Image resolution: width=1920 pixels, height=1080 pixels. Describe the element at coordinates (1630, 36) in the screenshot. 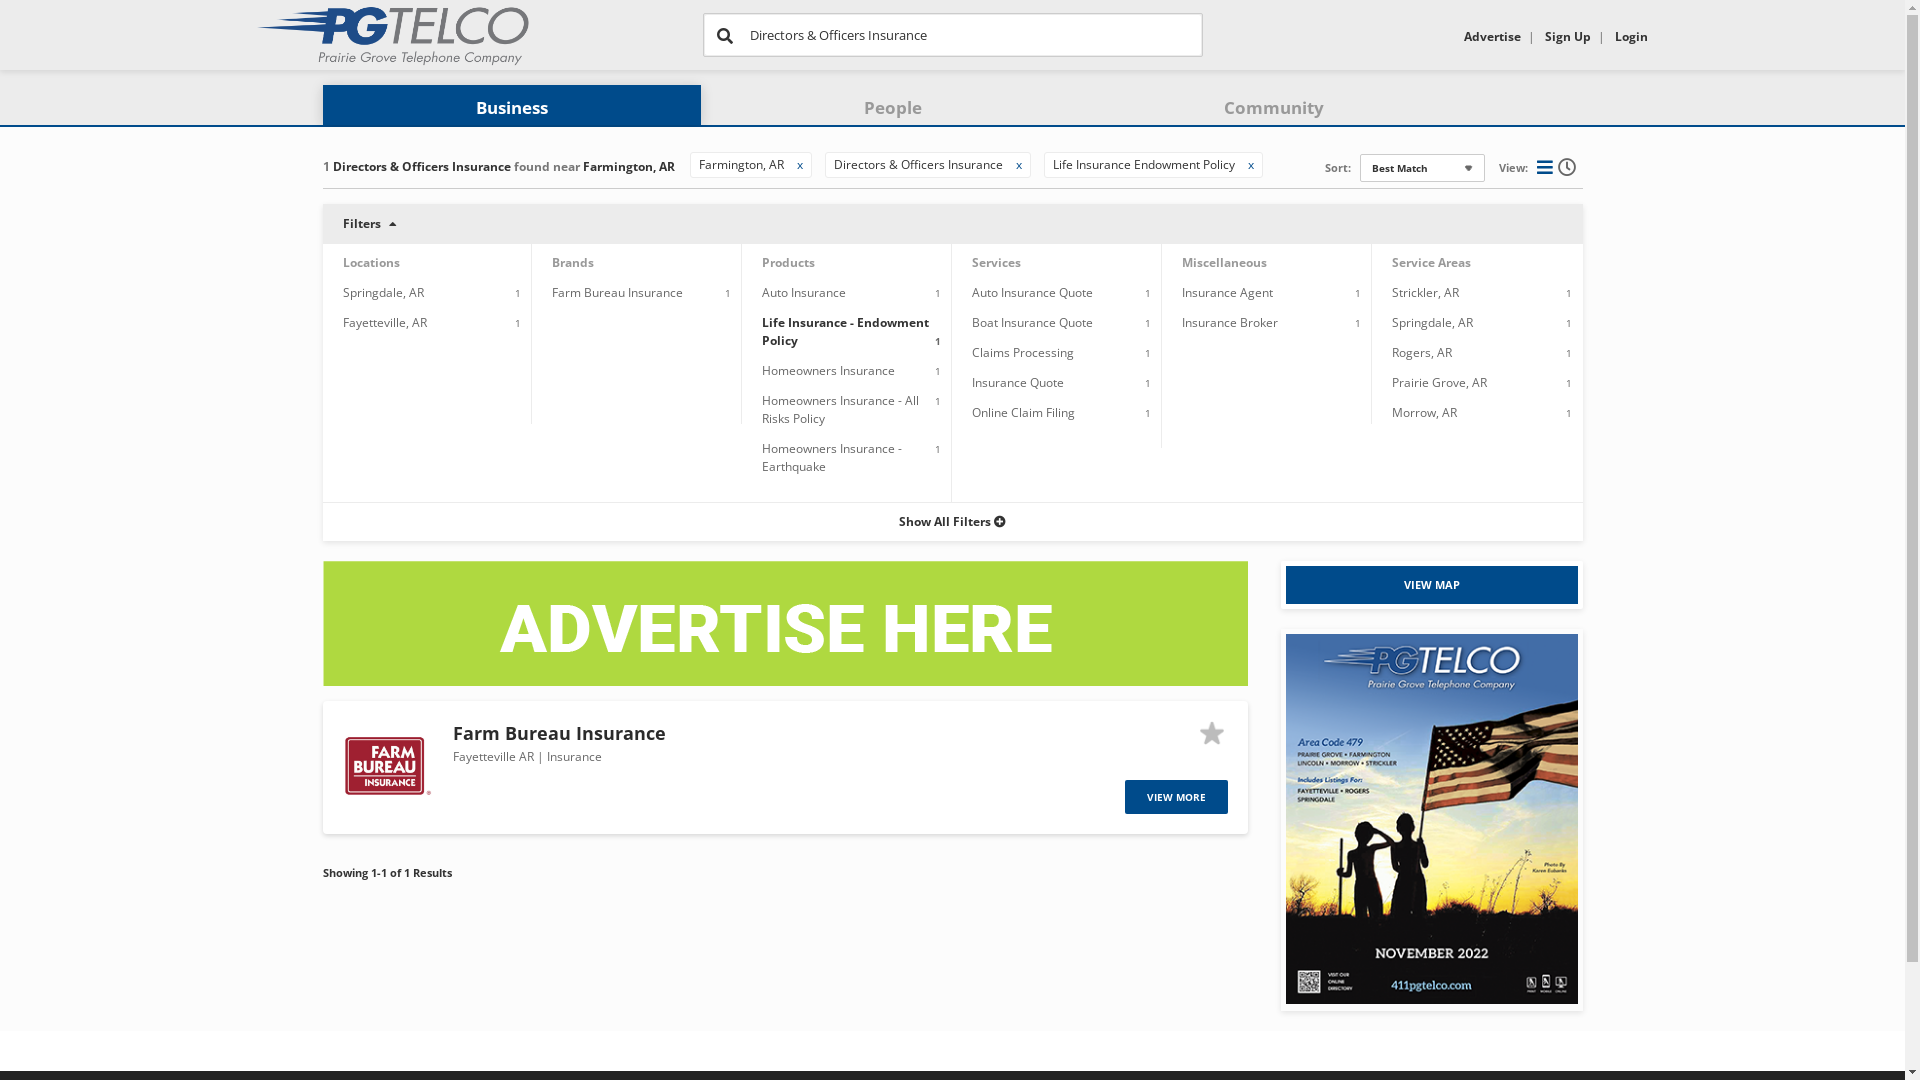

I see `Login` at that location.